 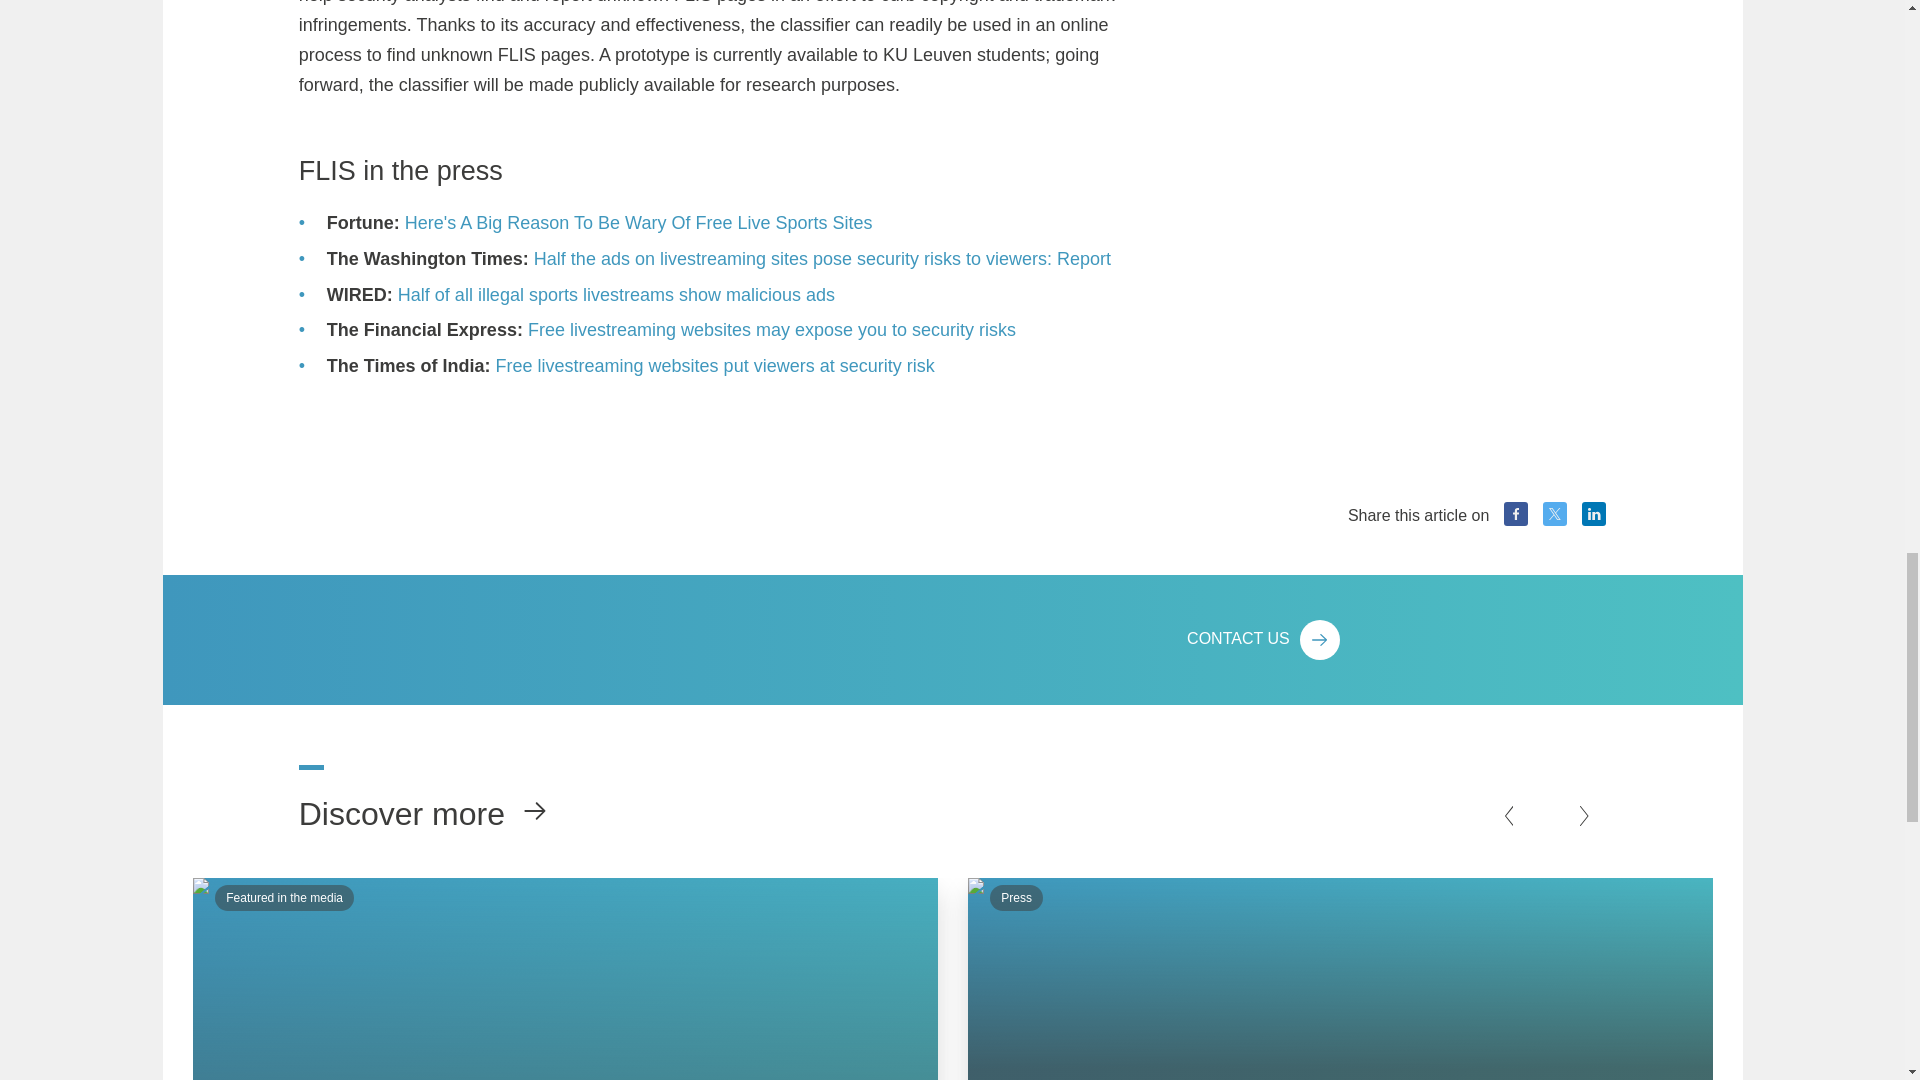 I want to click on Here's A Big Reason To Be Wary Of Free Live Sports Sites, so click(x=639, y=223).